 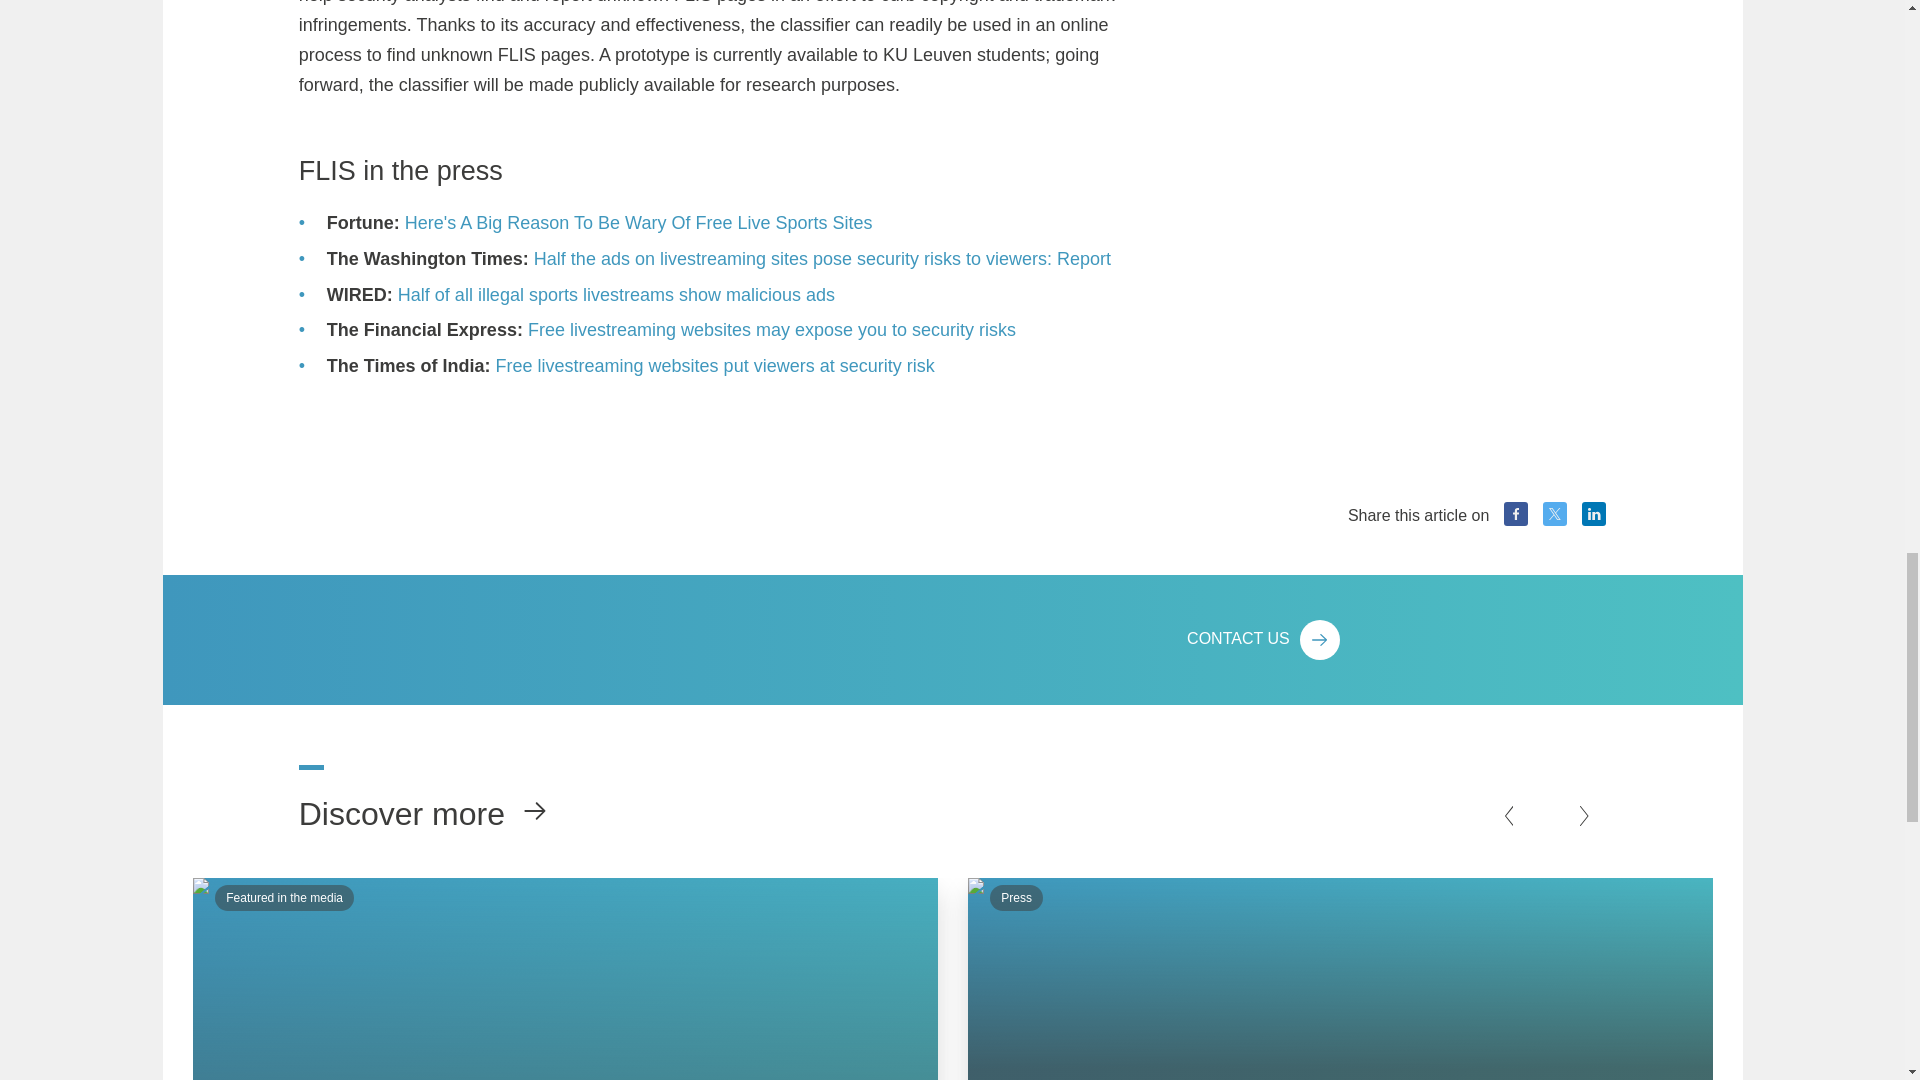 I want to click on Here's A Big Reason To Be Wary Of Free Live Sports Sites, so click(x=639, y=223).